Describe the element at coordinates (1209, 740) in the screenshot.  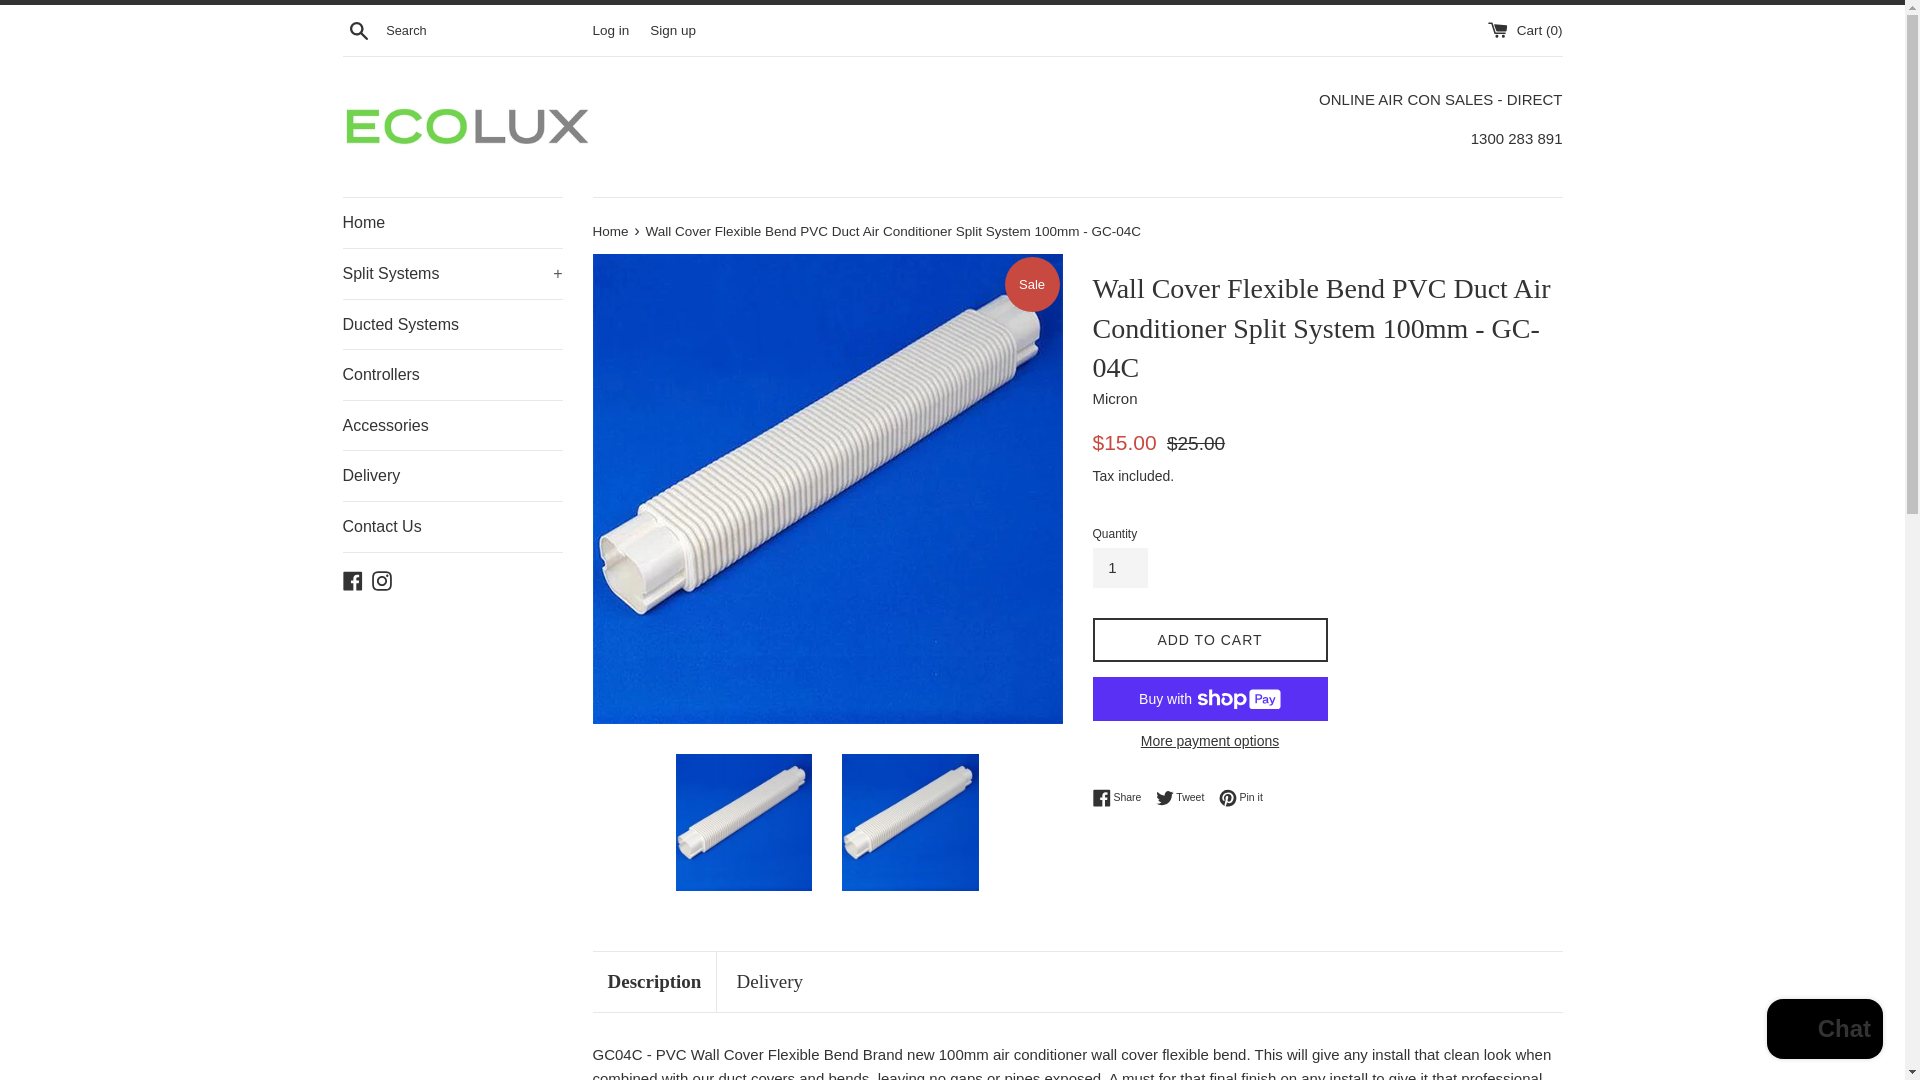
I see `Search` at that location.